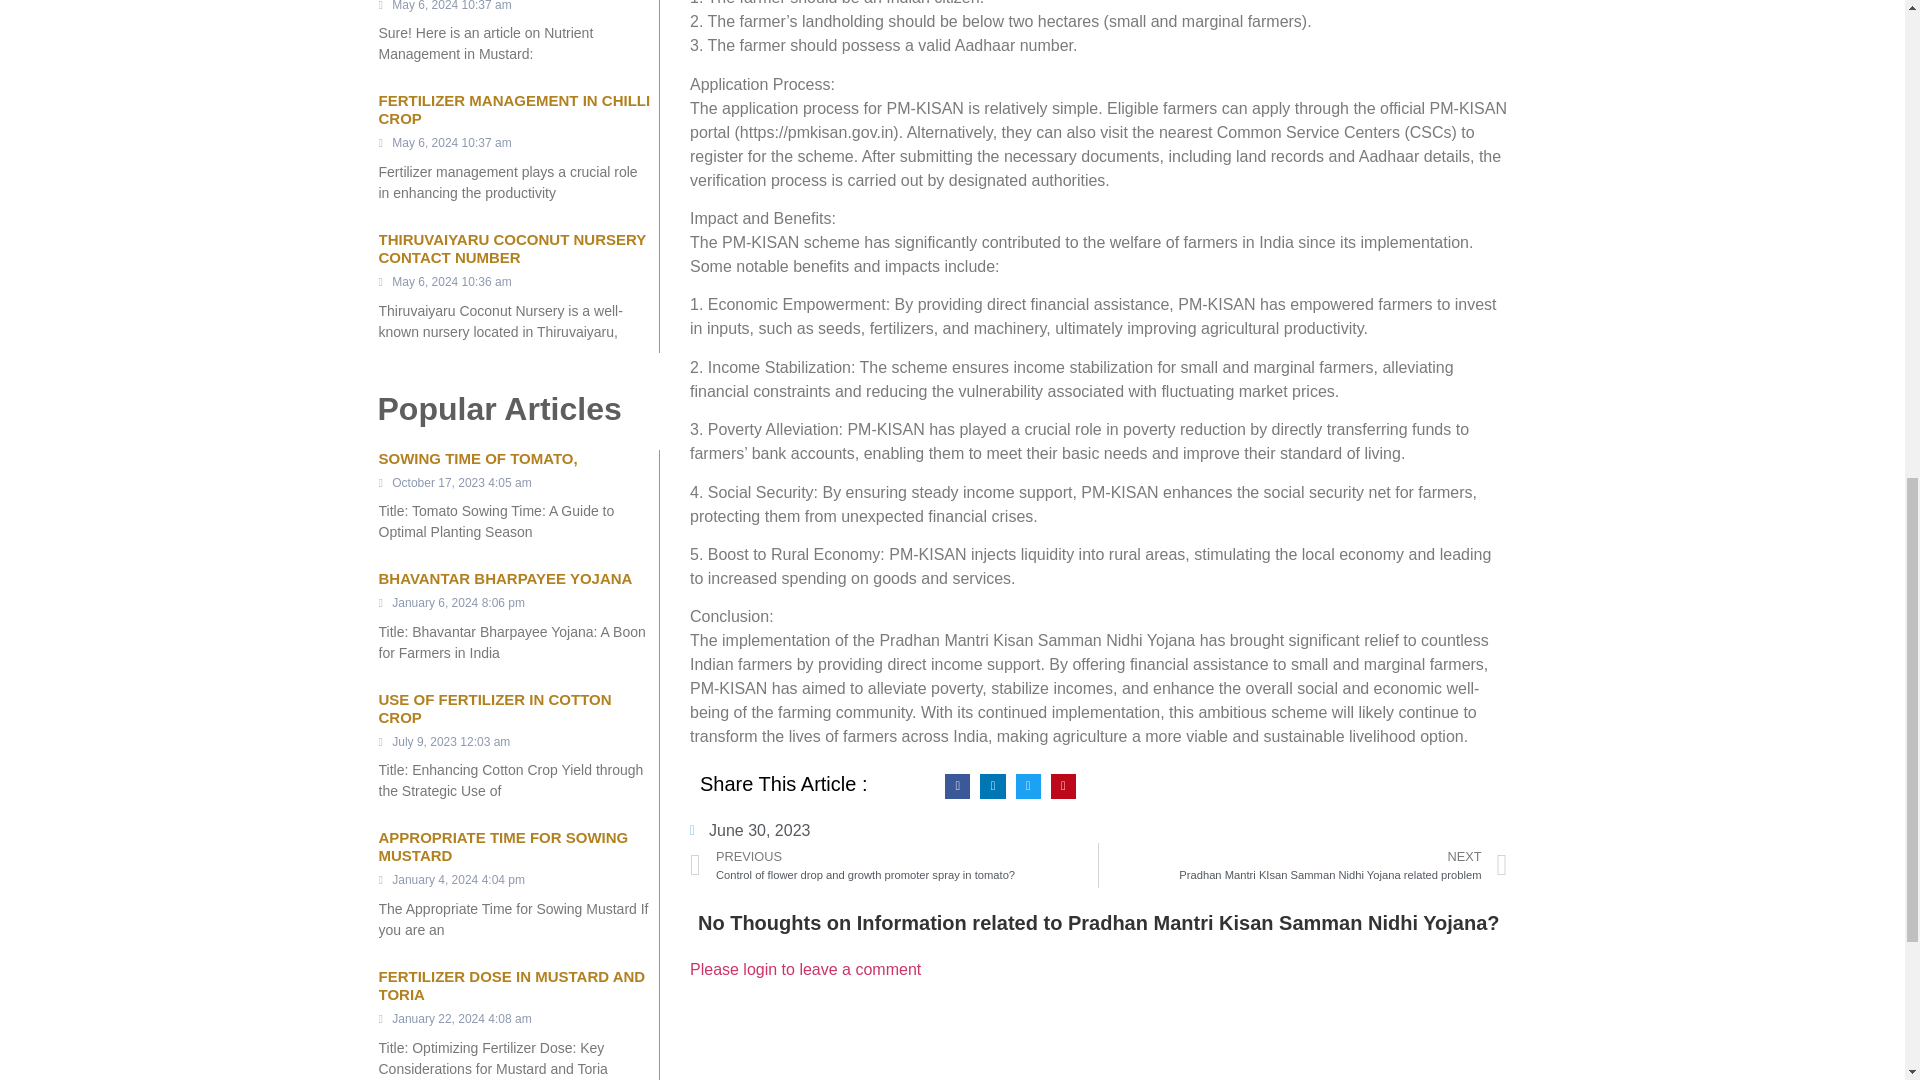  I want to click on THIRUVAIYARU COCONUT NURSERY CONTACT NUMBER, so click(512, 248).